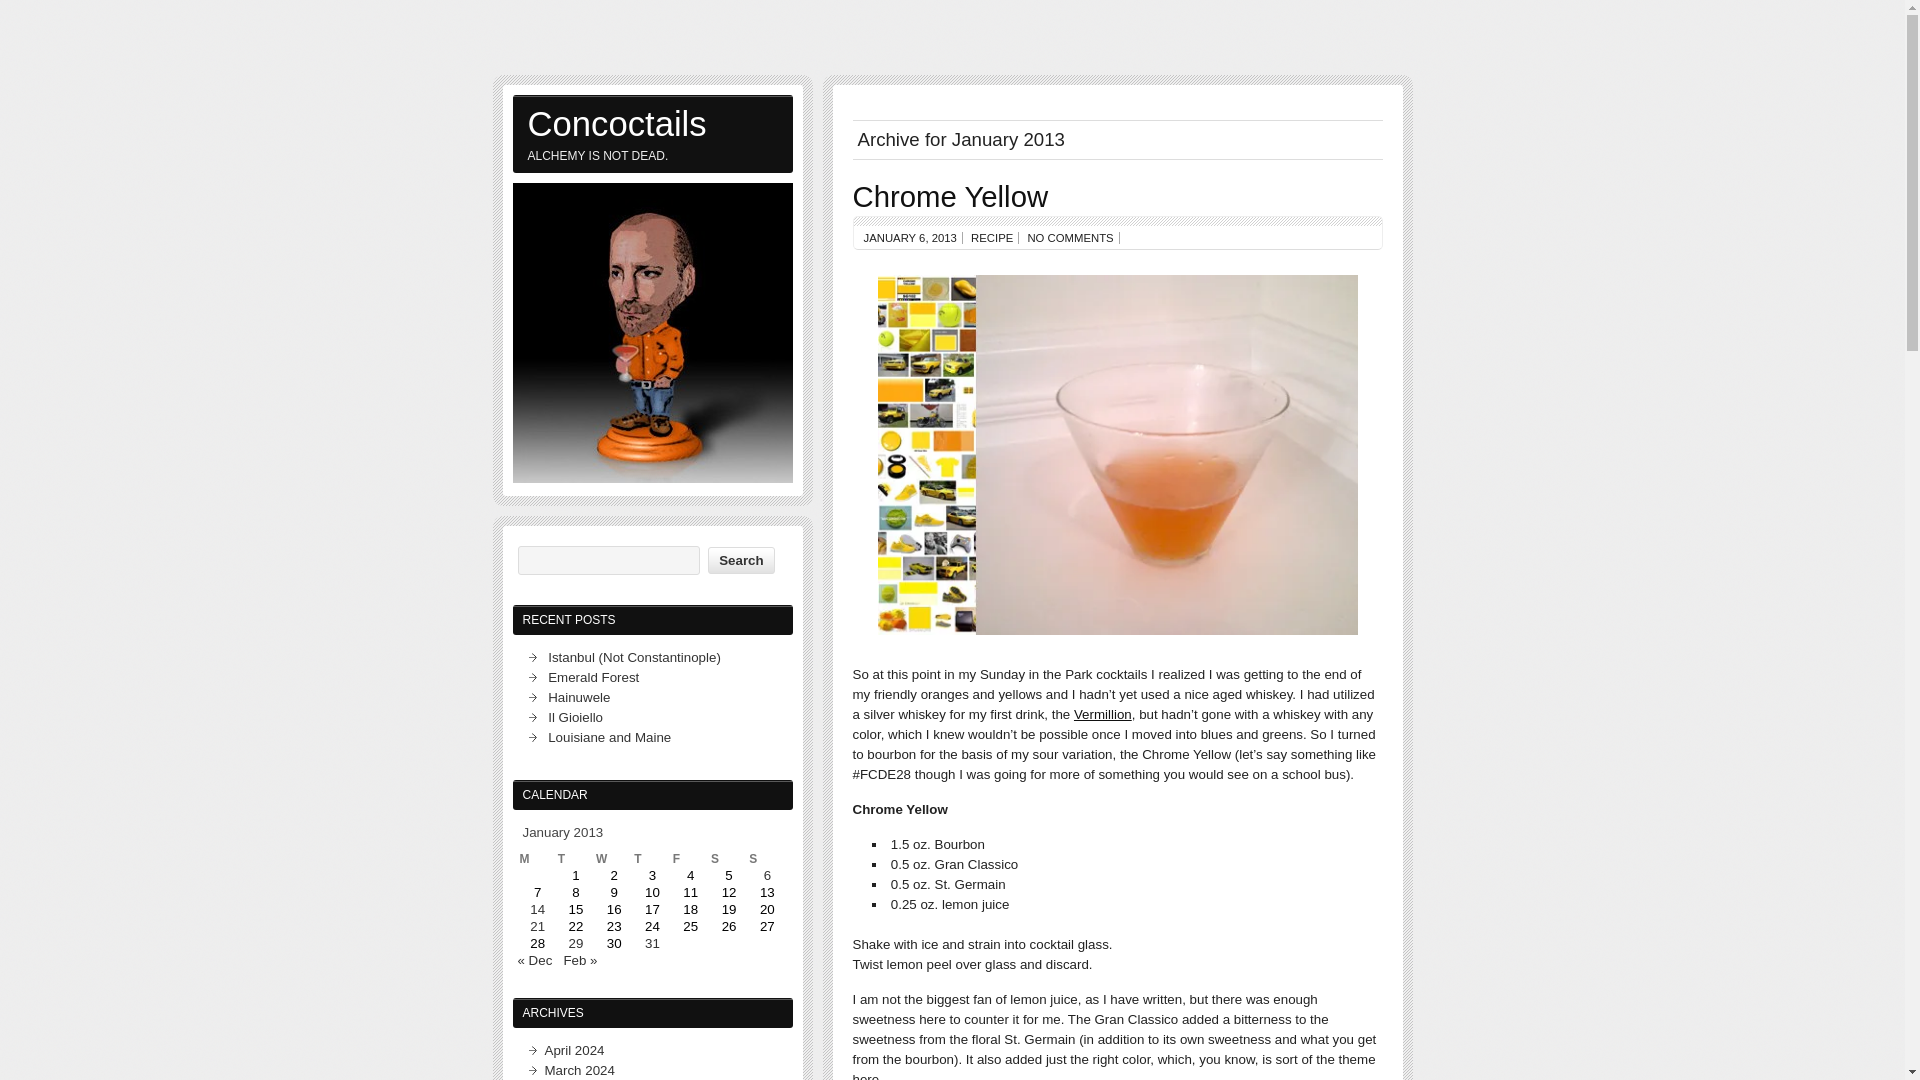 This screenshot has height=1080, width=1920. I want to click on Sunday, so click(766, 859).